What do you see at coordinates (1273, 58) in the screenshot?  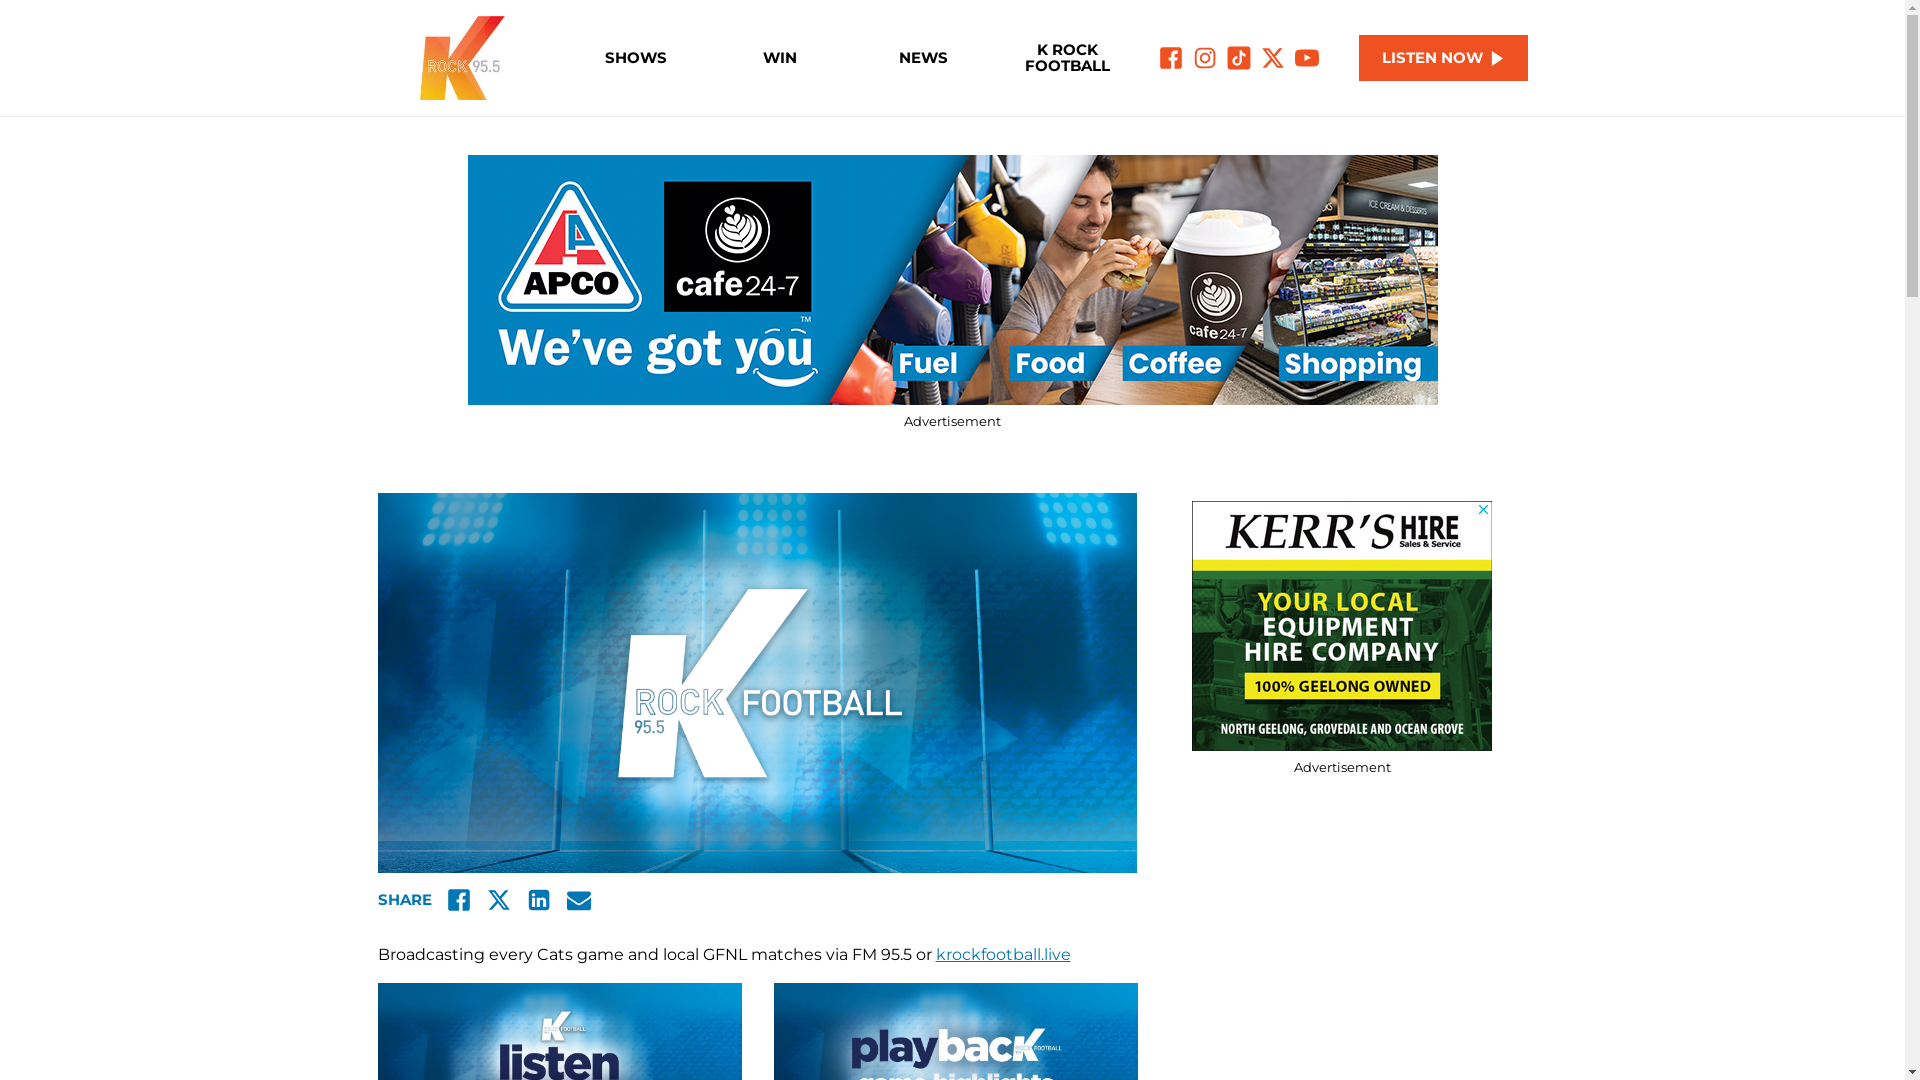 I see `Twitter/X` at bounding box center [1273, 58].